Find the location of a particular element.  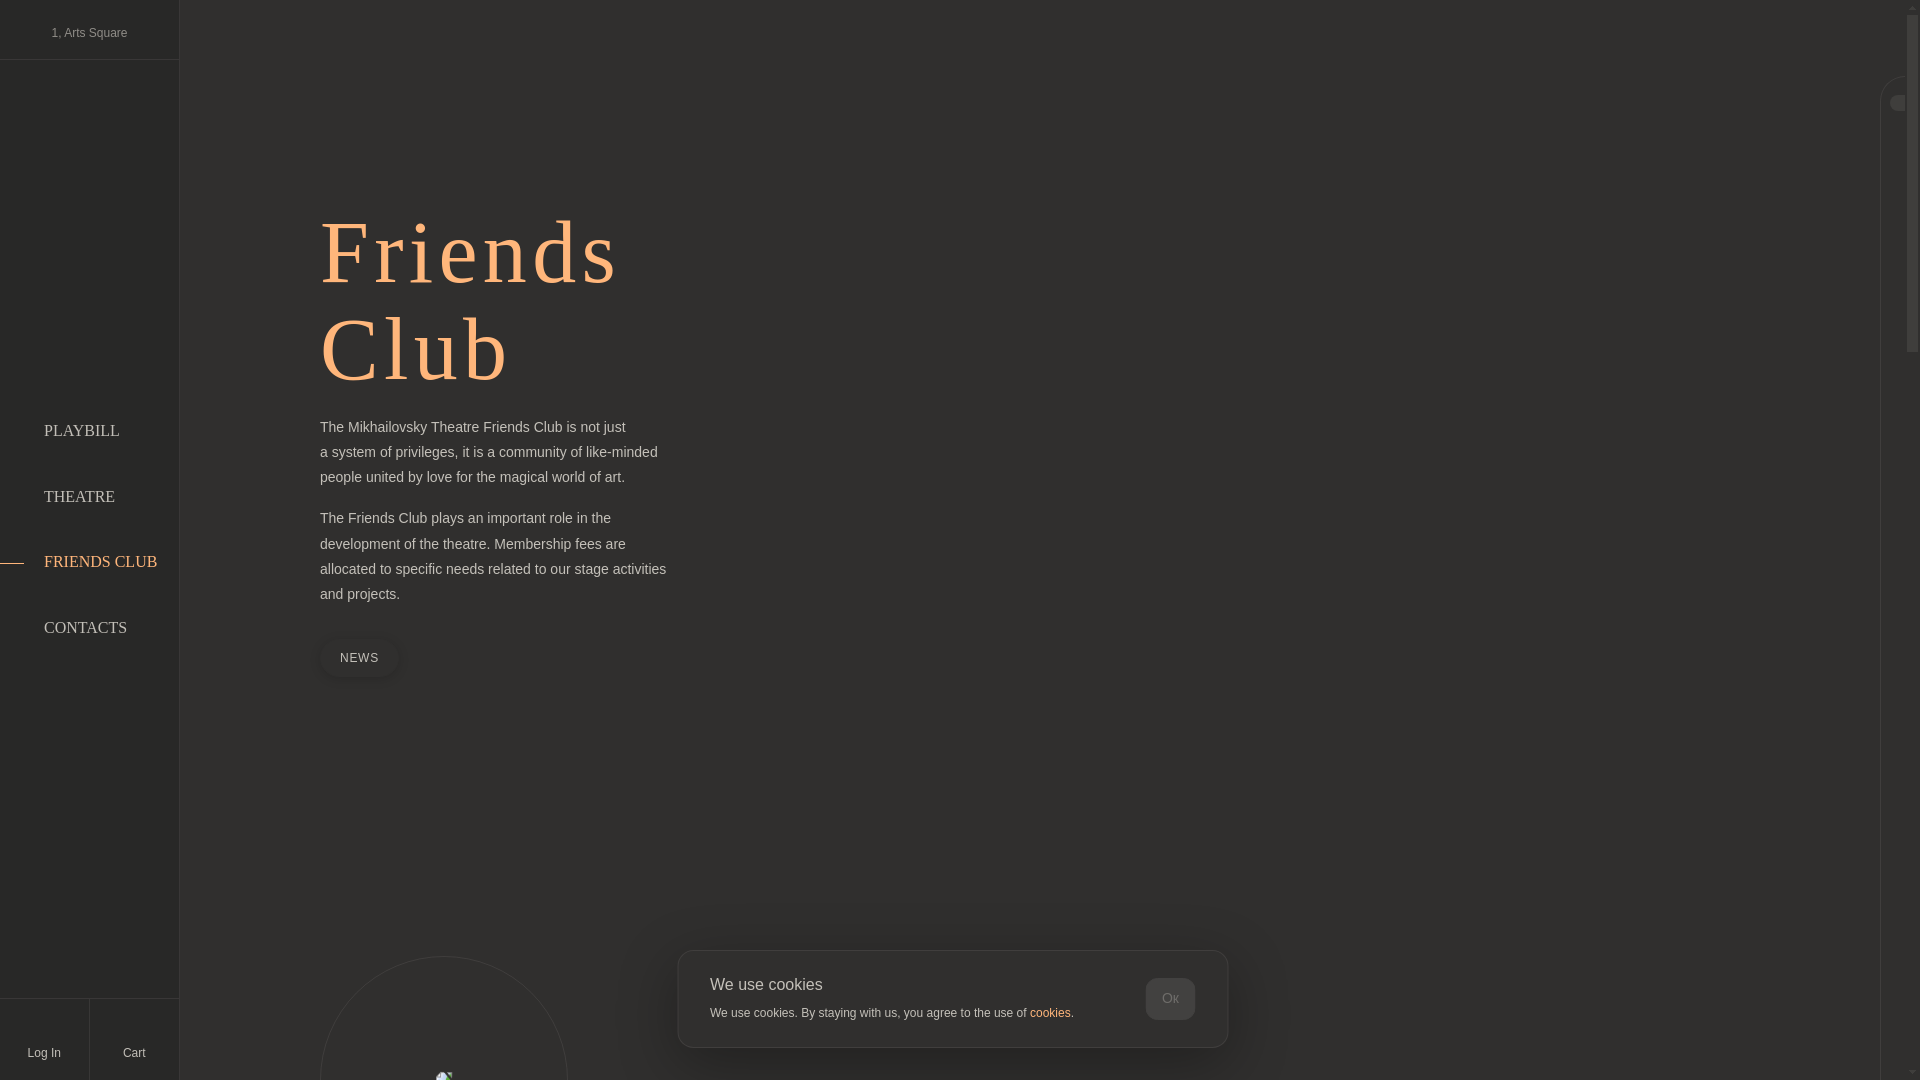

CONTACTS is located at coordinates (85, 627).